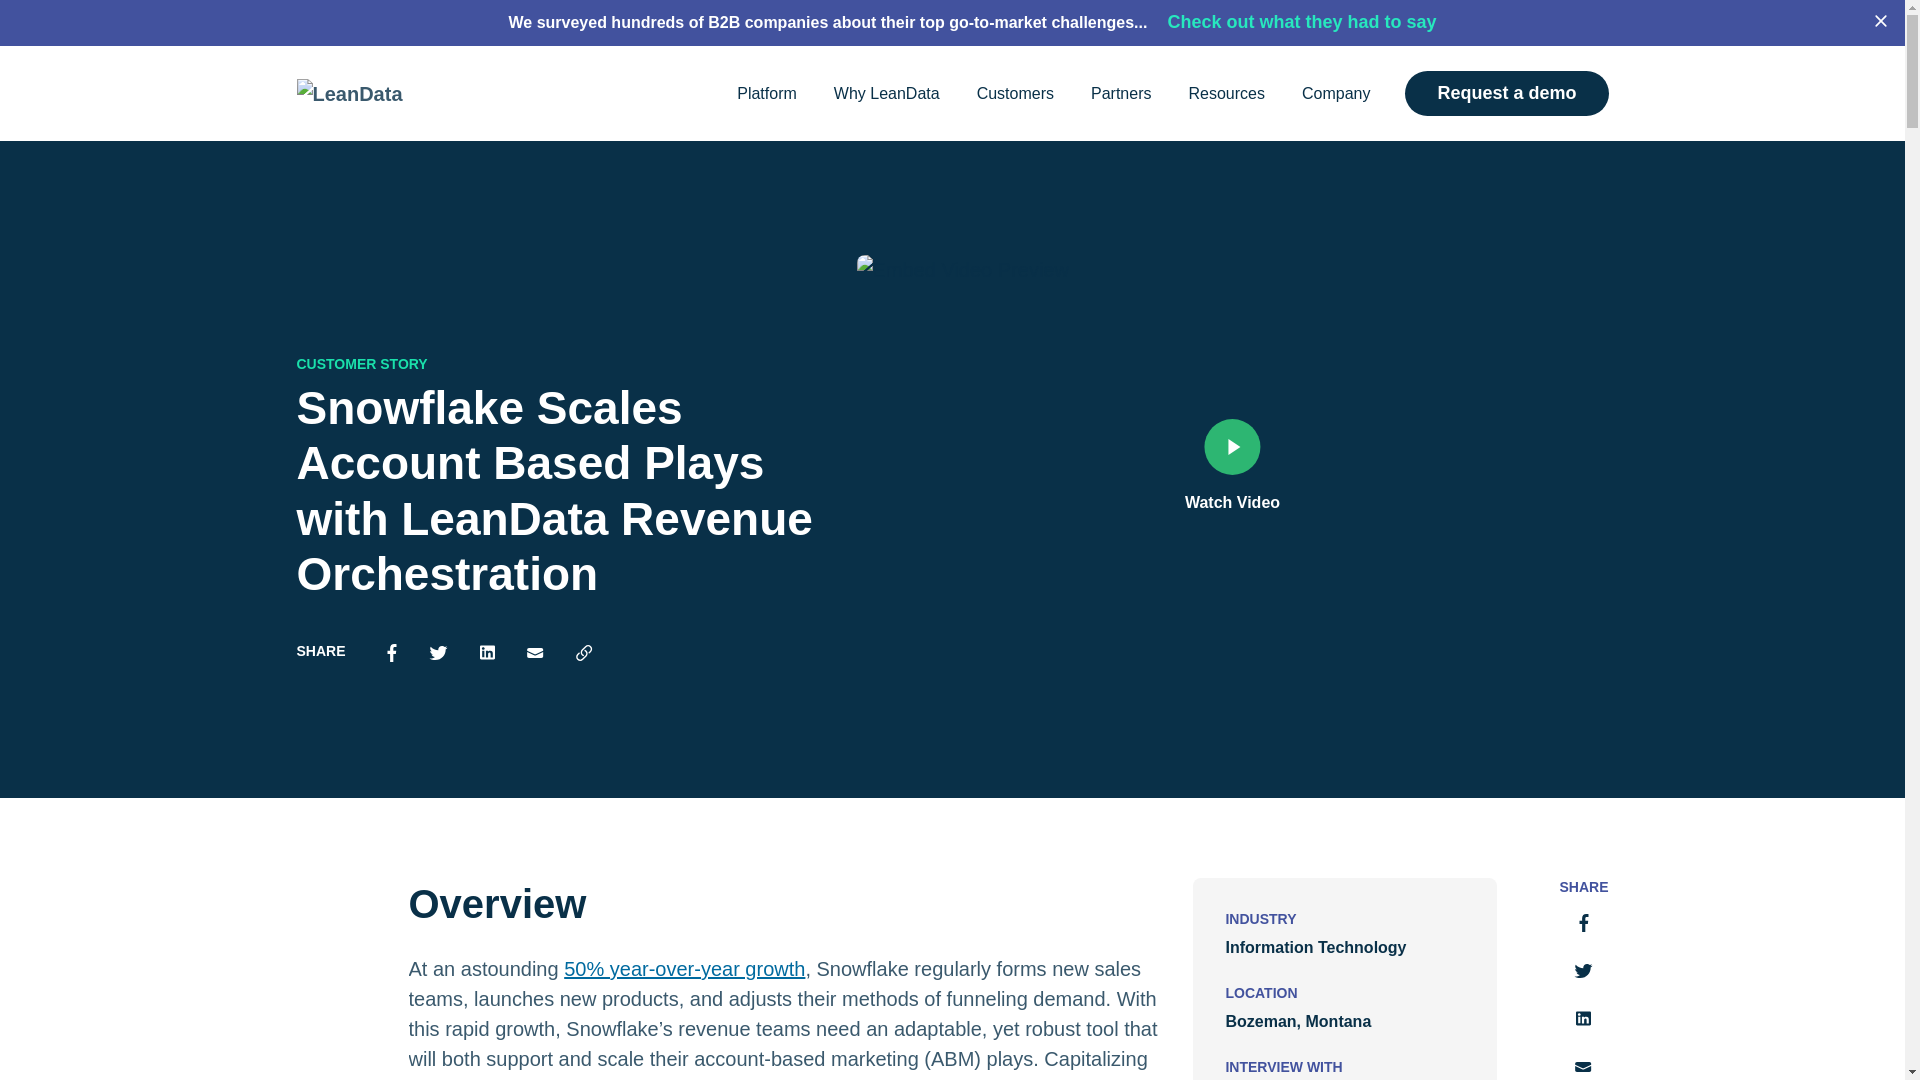 Image resolution: width=1920 pixels, height=1080 pixels. What do you see at coordinates (317, 114) in the screenshot?
I see `Go to Home.` at bounding box center [317, 114].